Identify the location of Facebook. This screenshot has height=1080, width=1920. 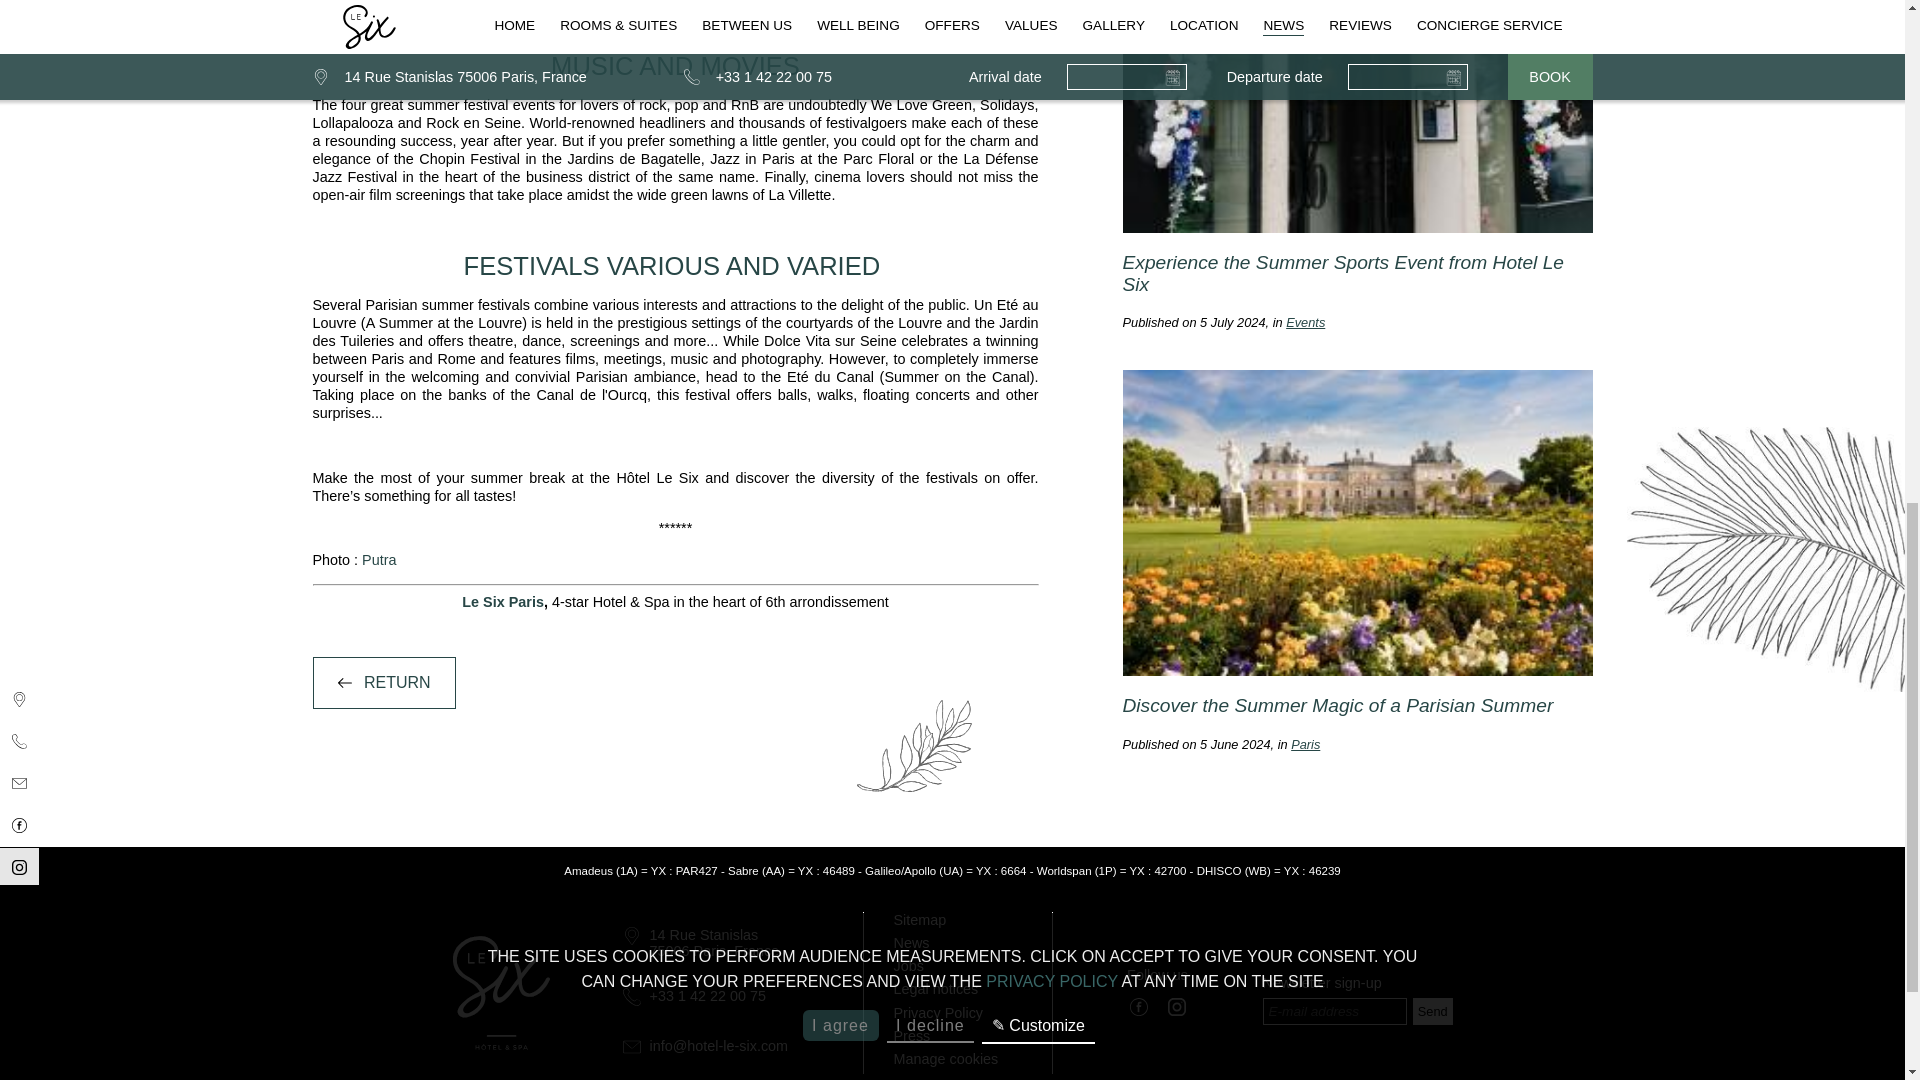
(1138, 1008).